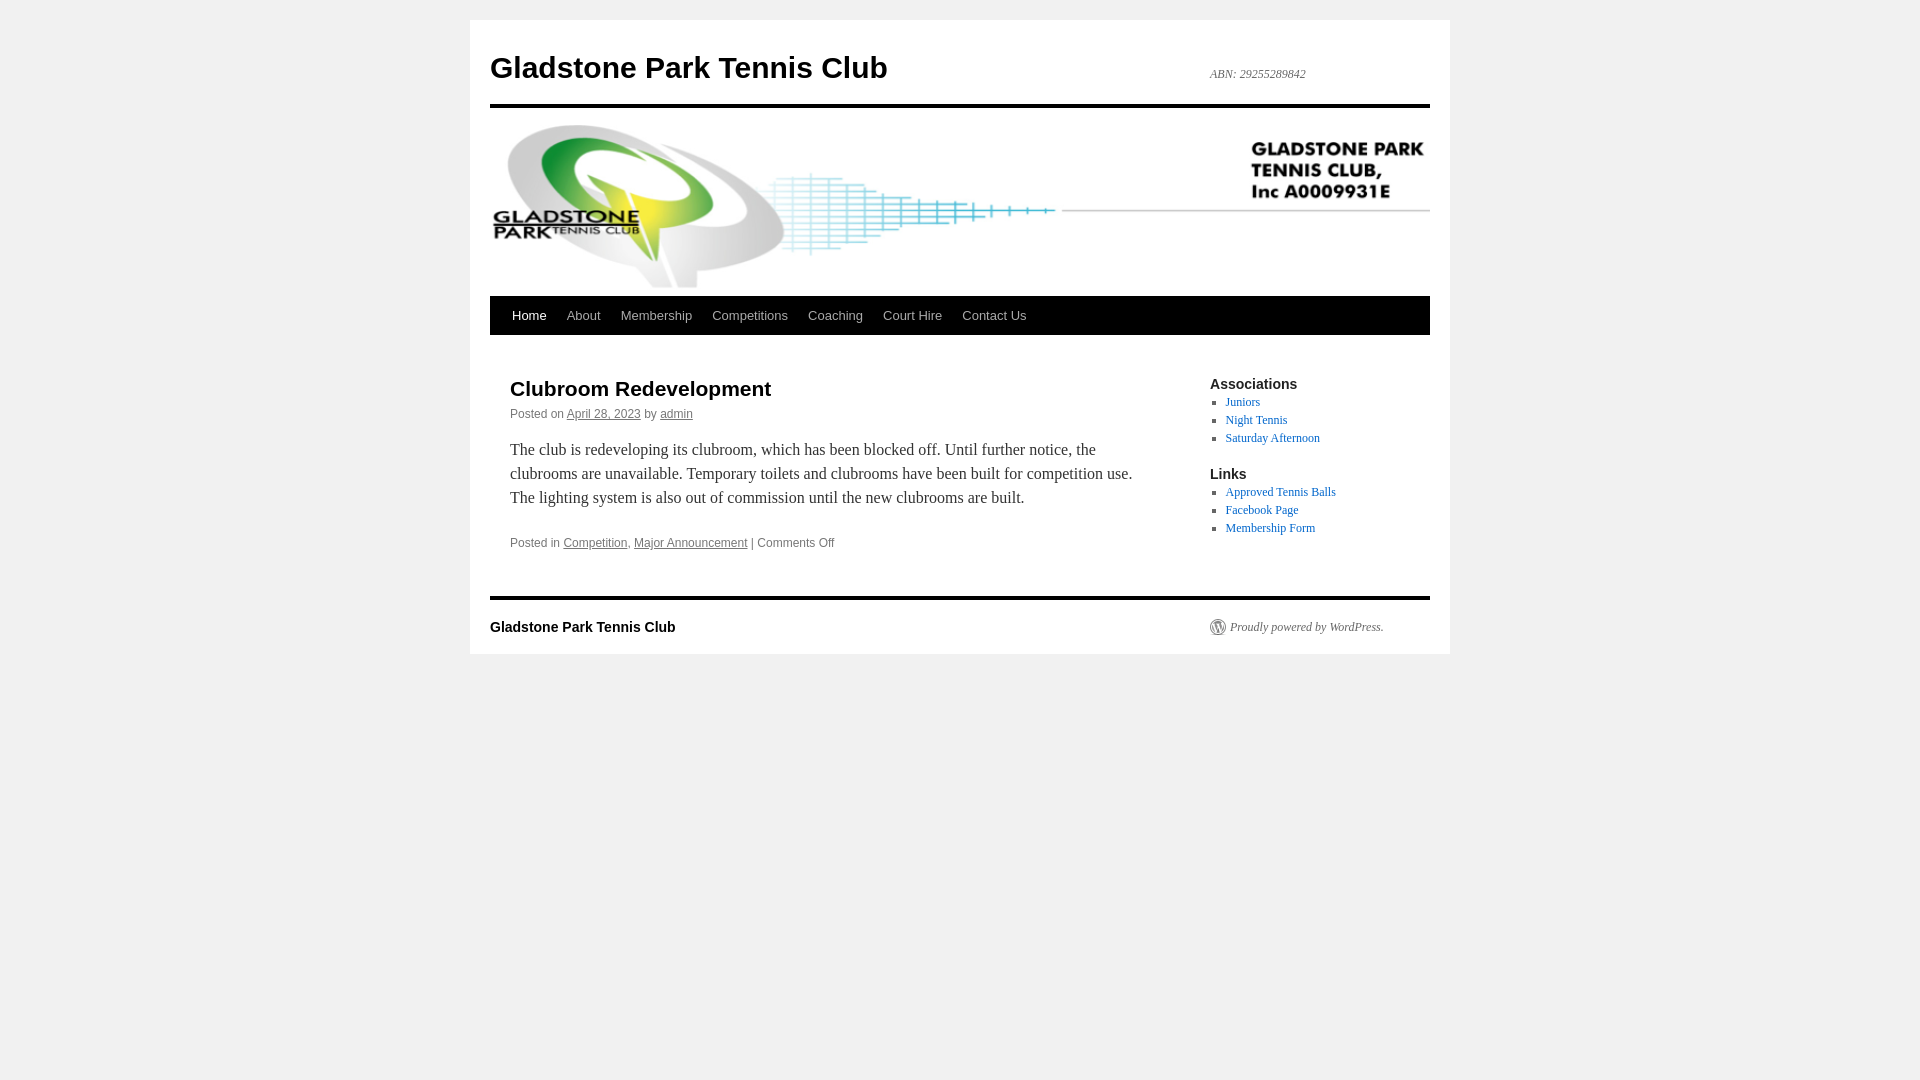 This screenshot has height=1080, width=1920. Describe the element at coordinates (994, 316) in the screenshot. I see `Contact Us` at that location.